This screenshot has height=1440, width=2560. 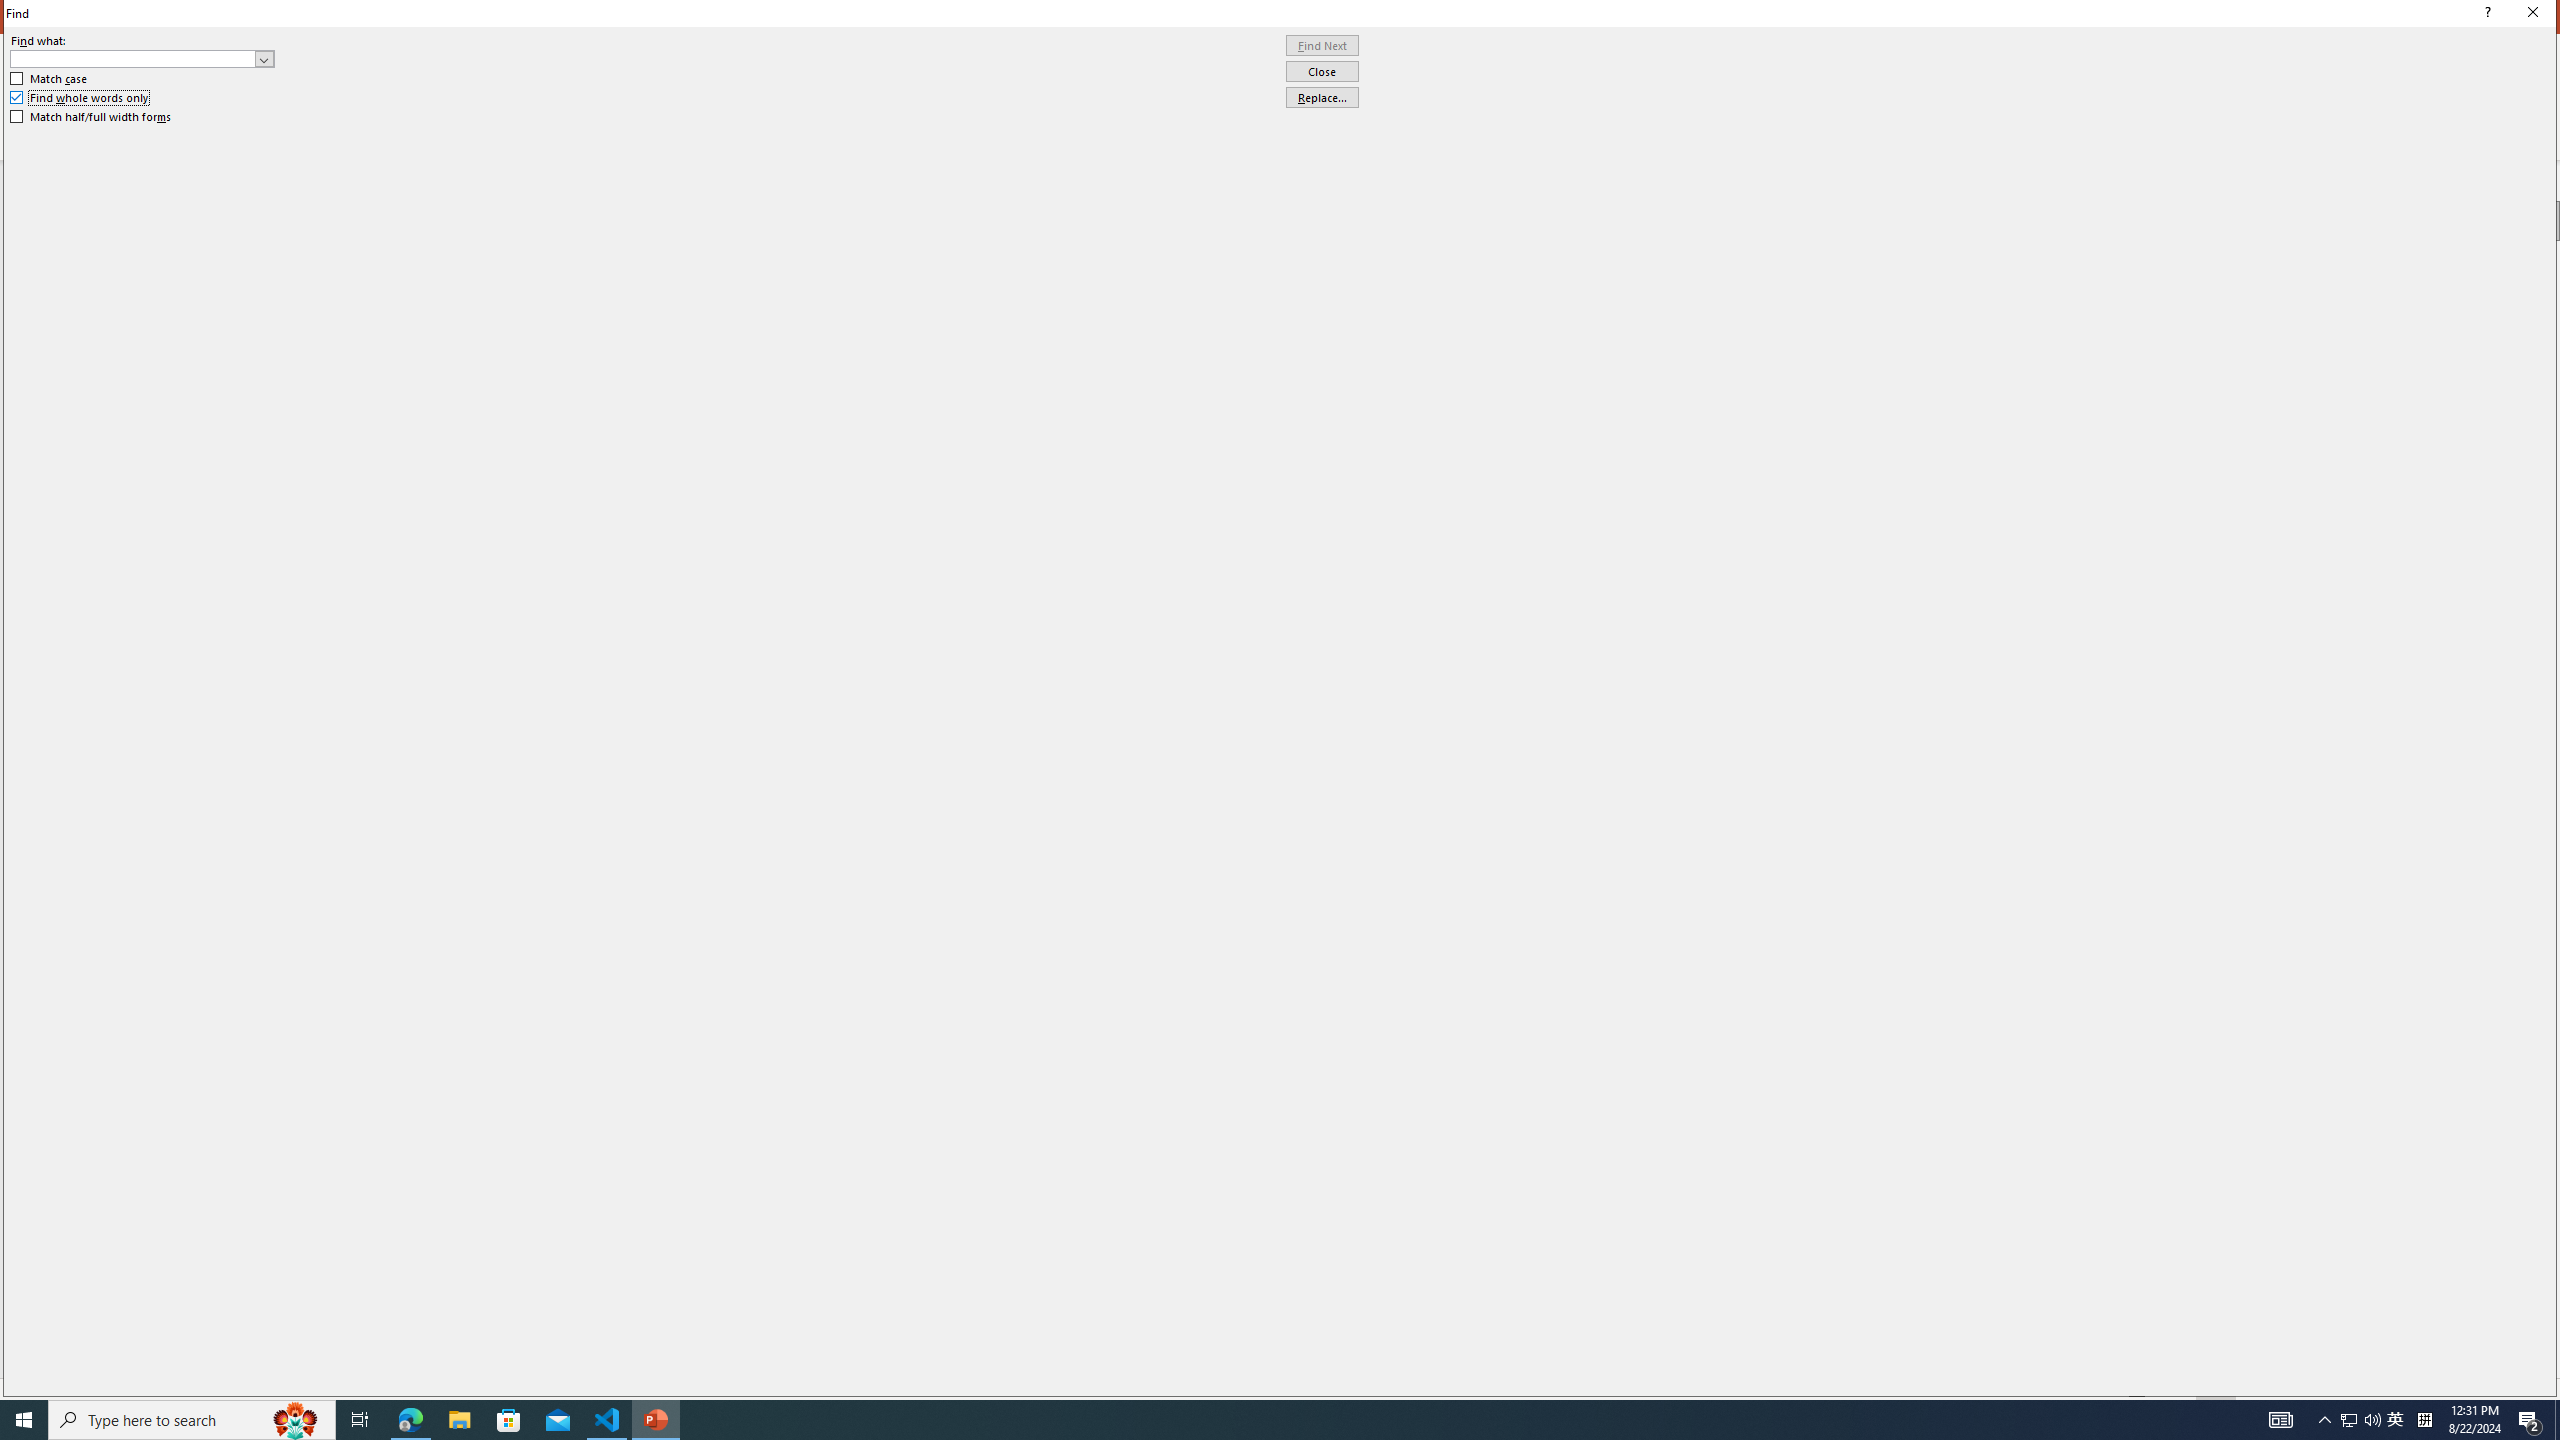 What do you see at coordinates (50, 78) in the screenshot?
I see `Match case` at bounding box center [50, 78].